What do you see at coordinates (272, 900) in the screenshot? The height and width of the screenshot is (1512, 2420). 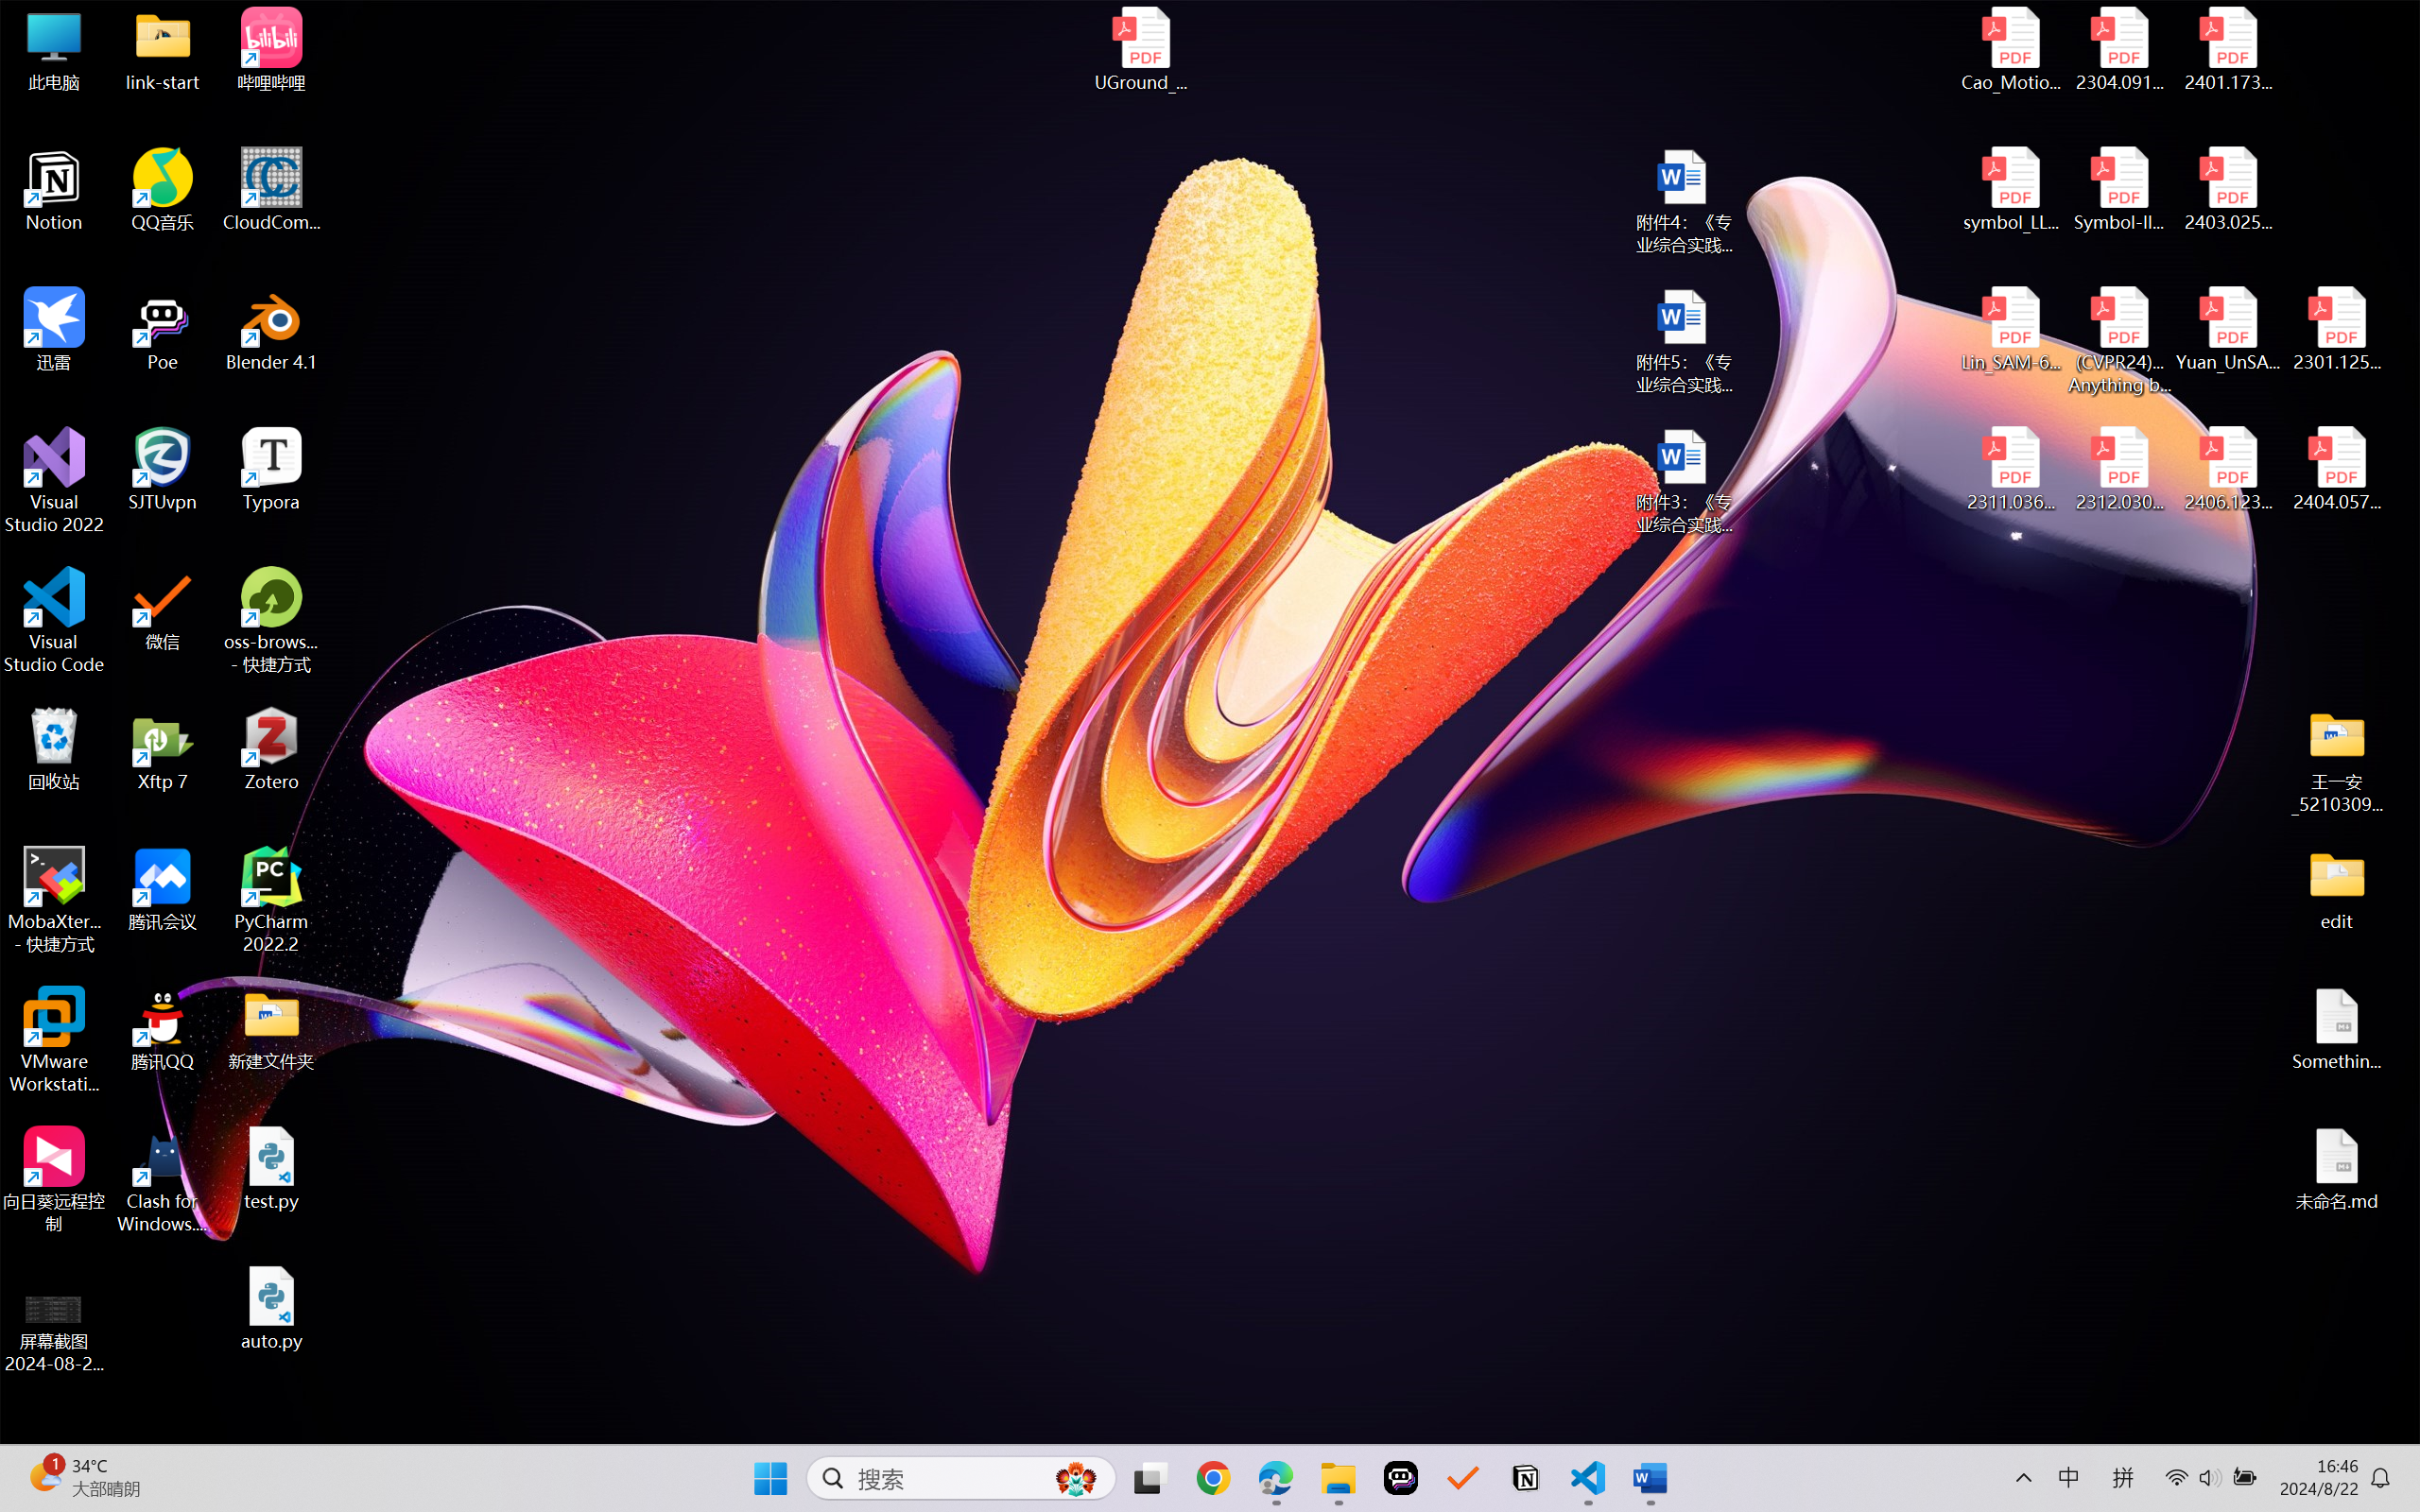 I see `PyCharm 2022.2` at bounding box center [272, 900].